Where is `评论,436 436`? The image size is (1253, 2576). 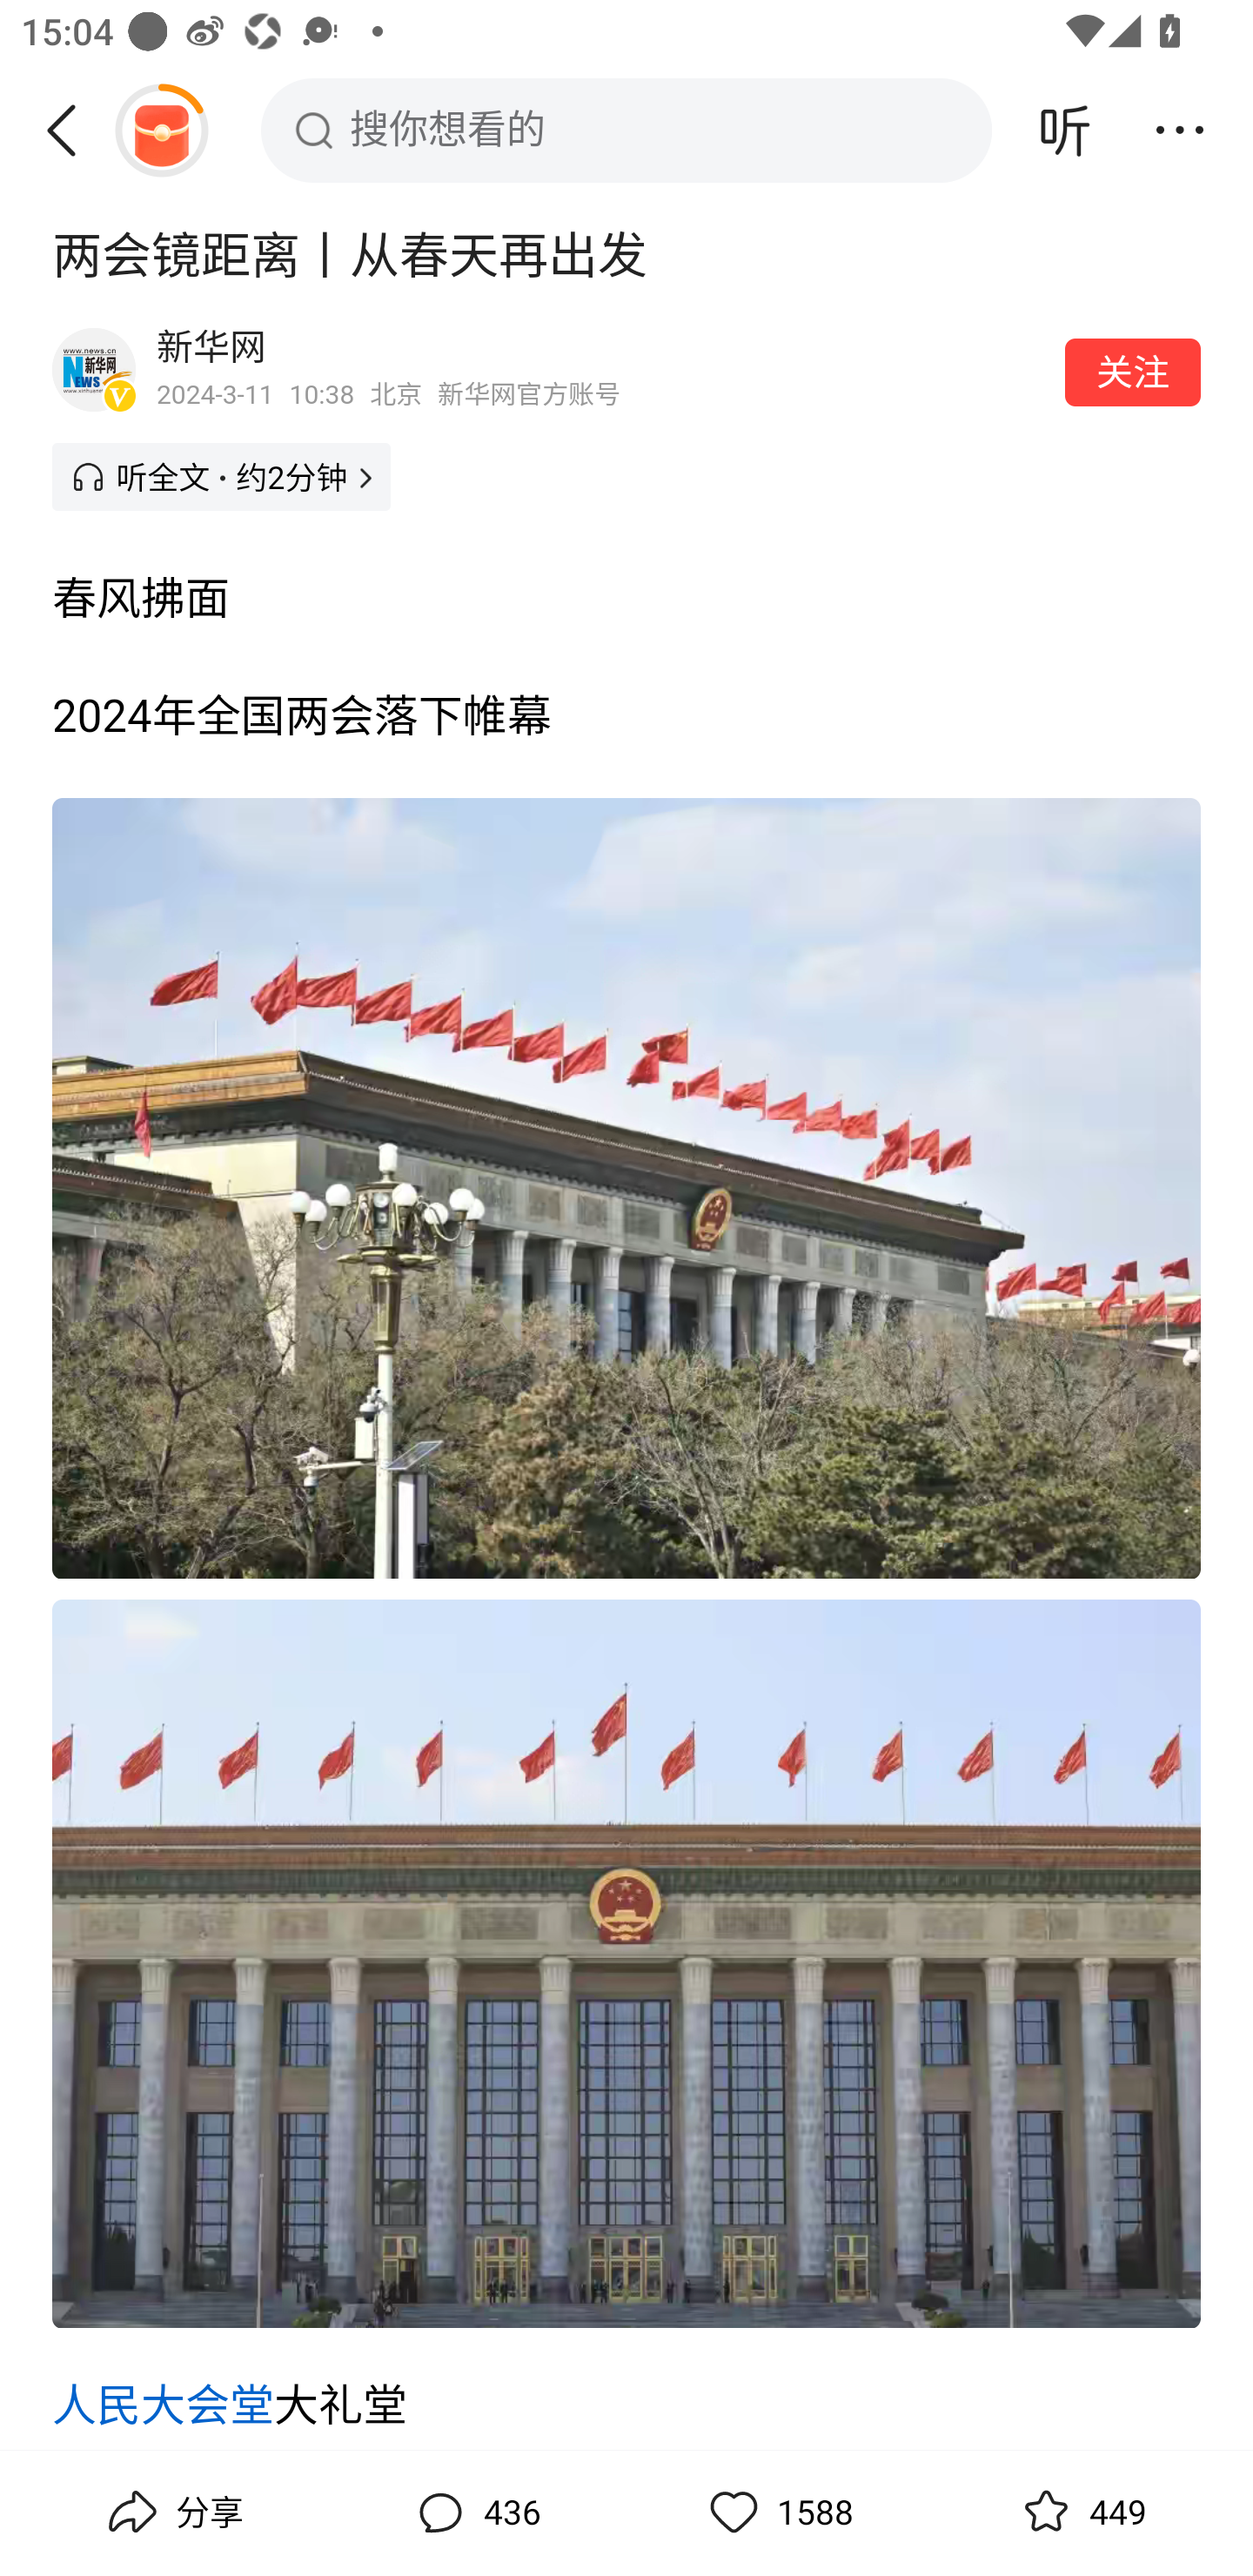
评论,436 436 is located at coordinates (475, 2512).